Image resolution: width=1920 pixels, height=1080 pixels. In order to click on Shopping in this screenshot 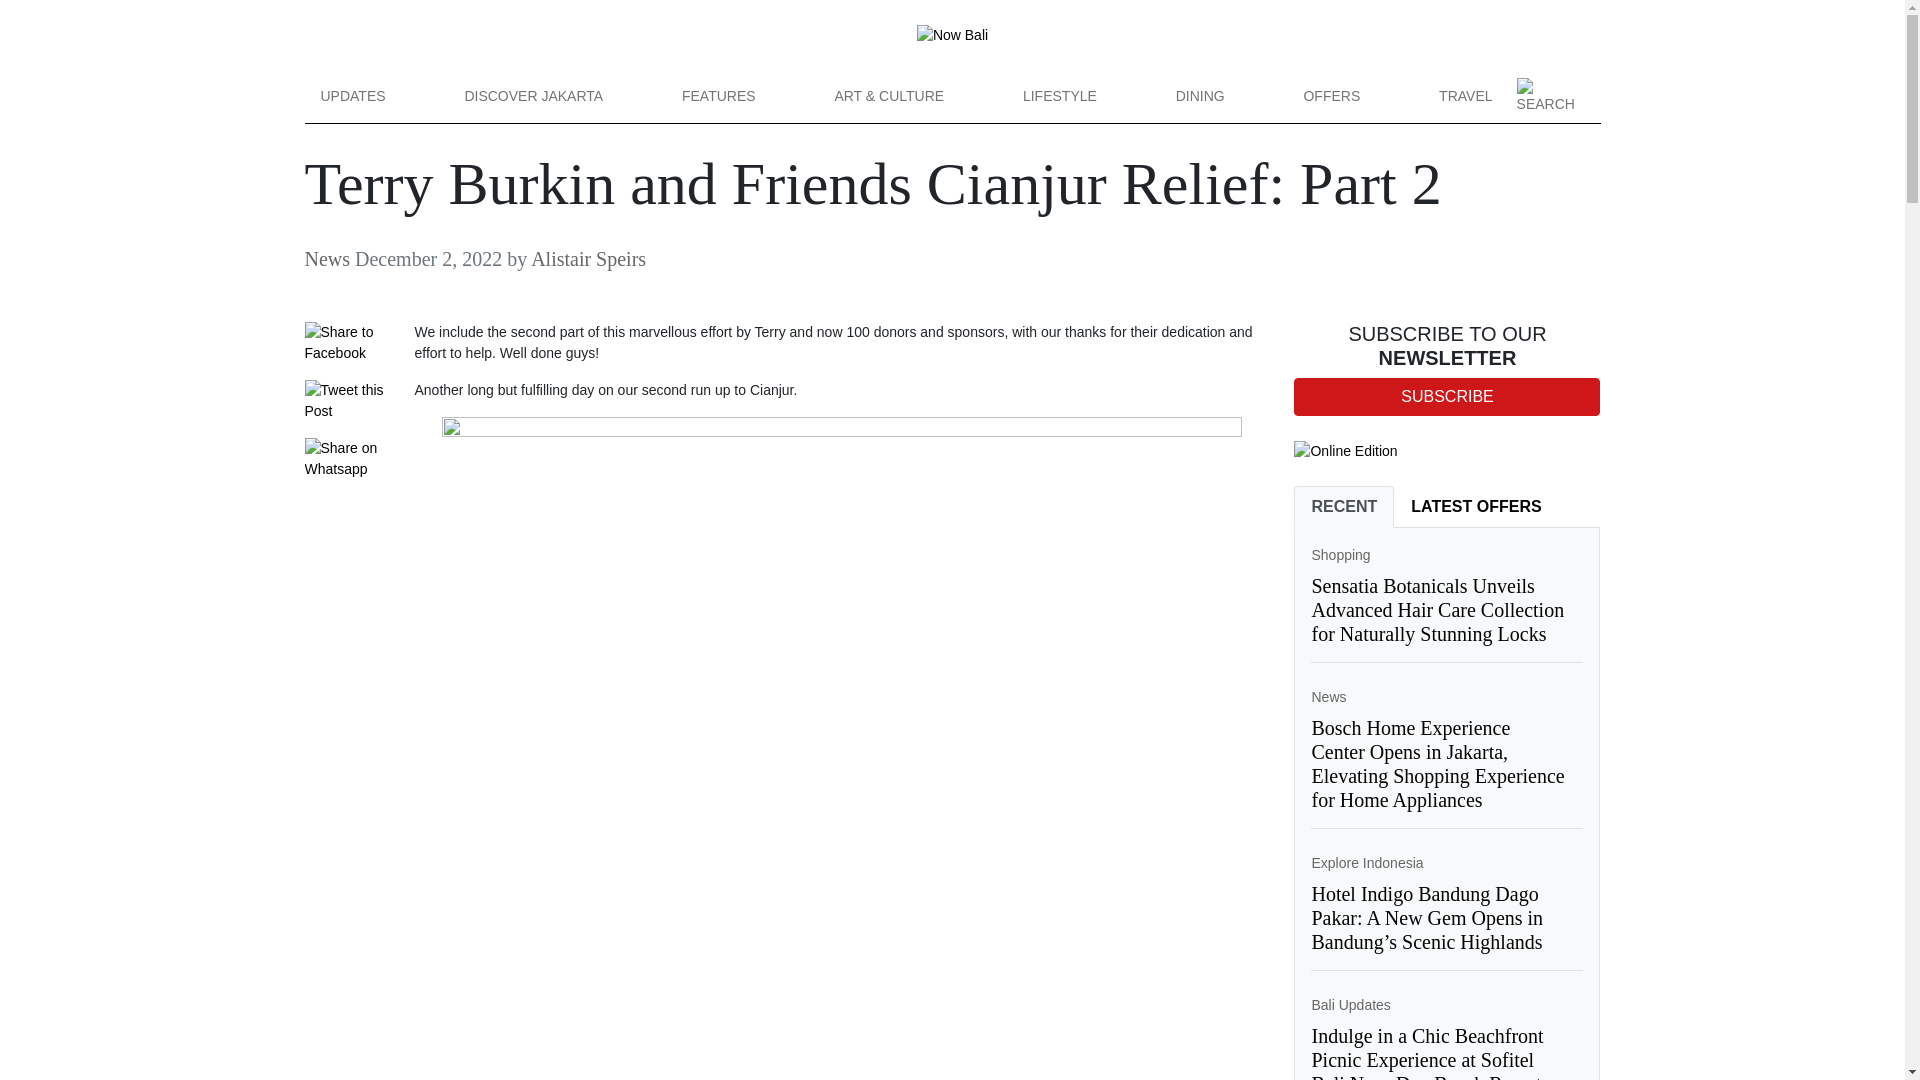, I will do `click(1340, 554)`.